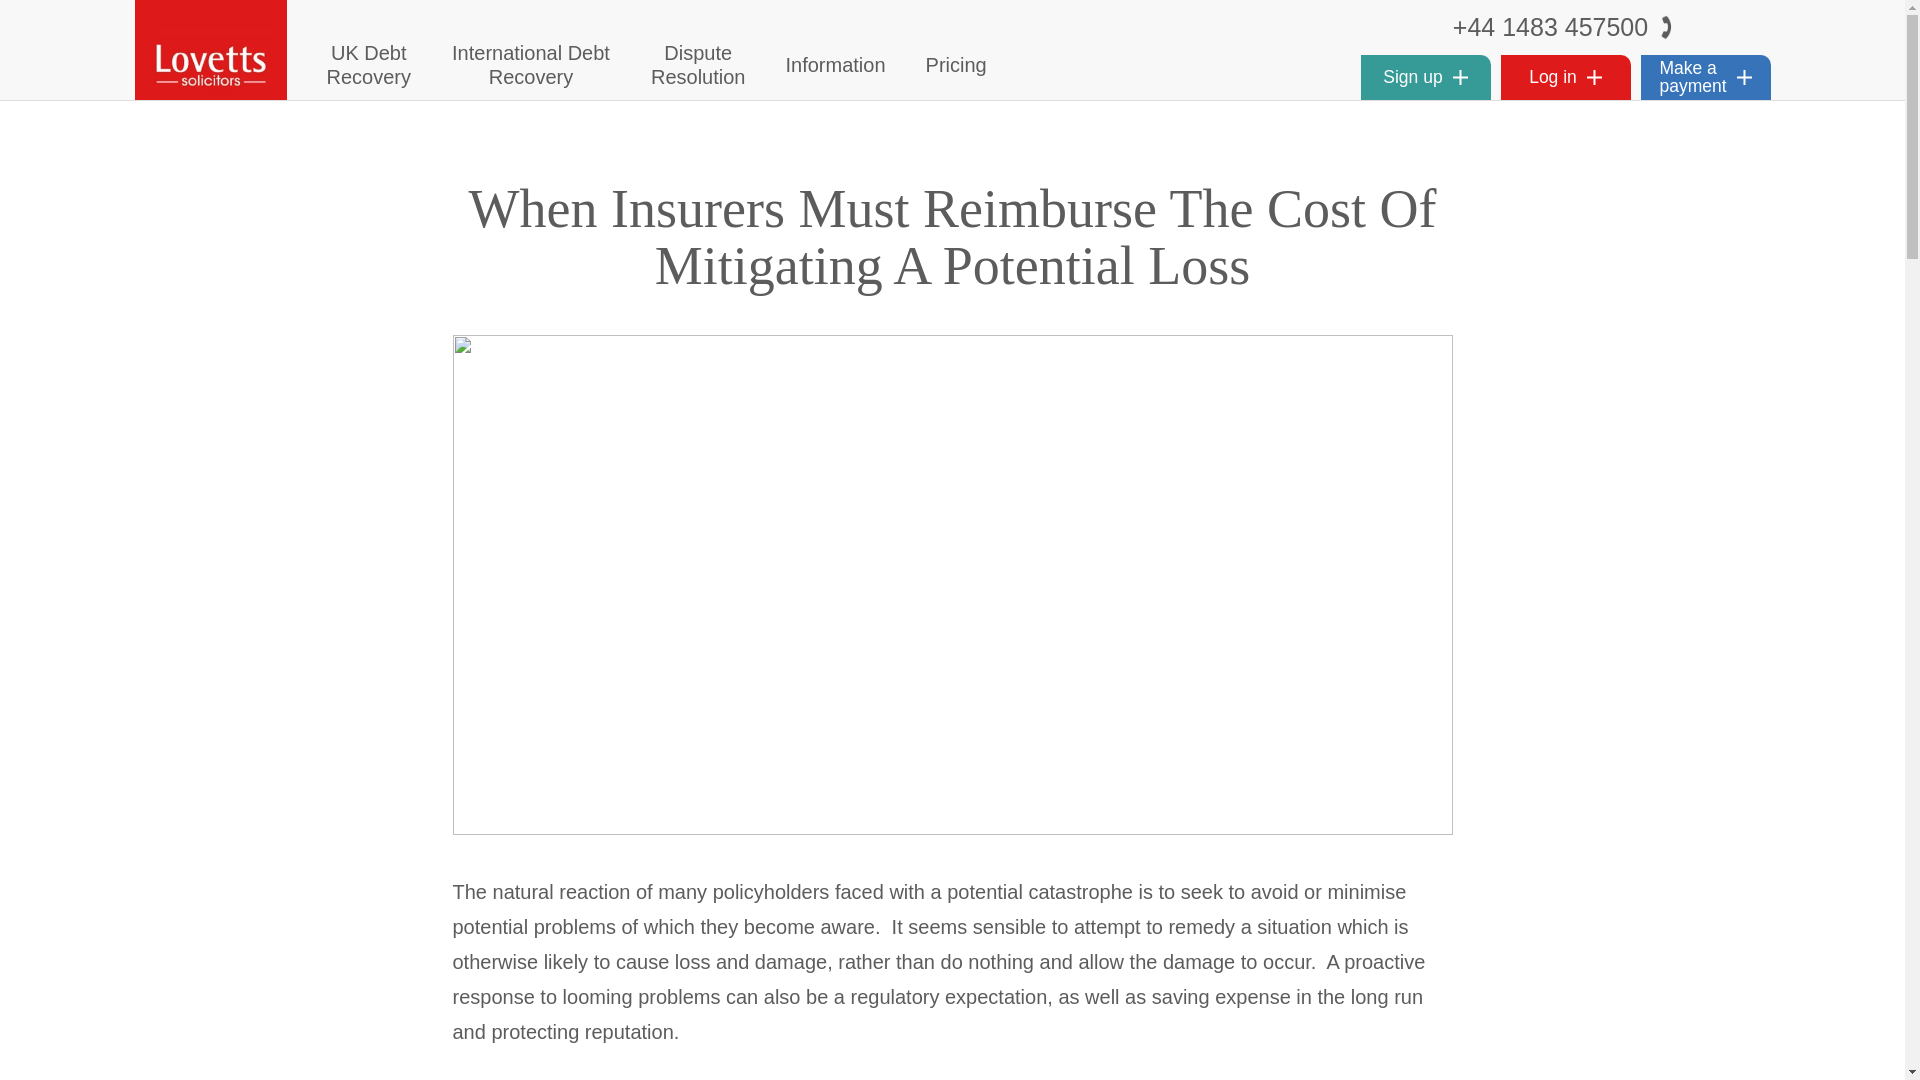  I want to click on Pricing, so click(1564, 78).